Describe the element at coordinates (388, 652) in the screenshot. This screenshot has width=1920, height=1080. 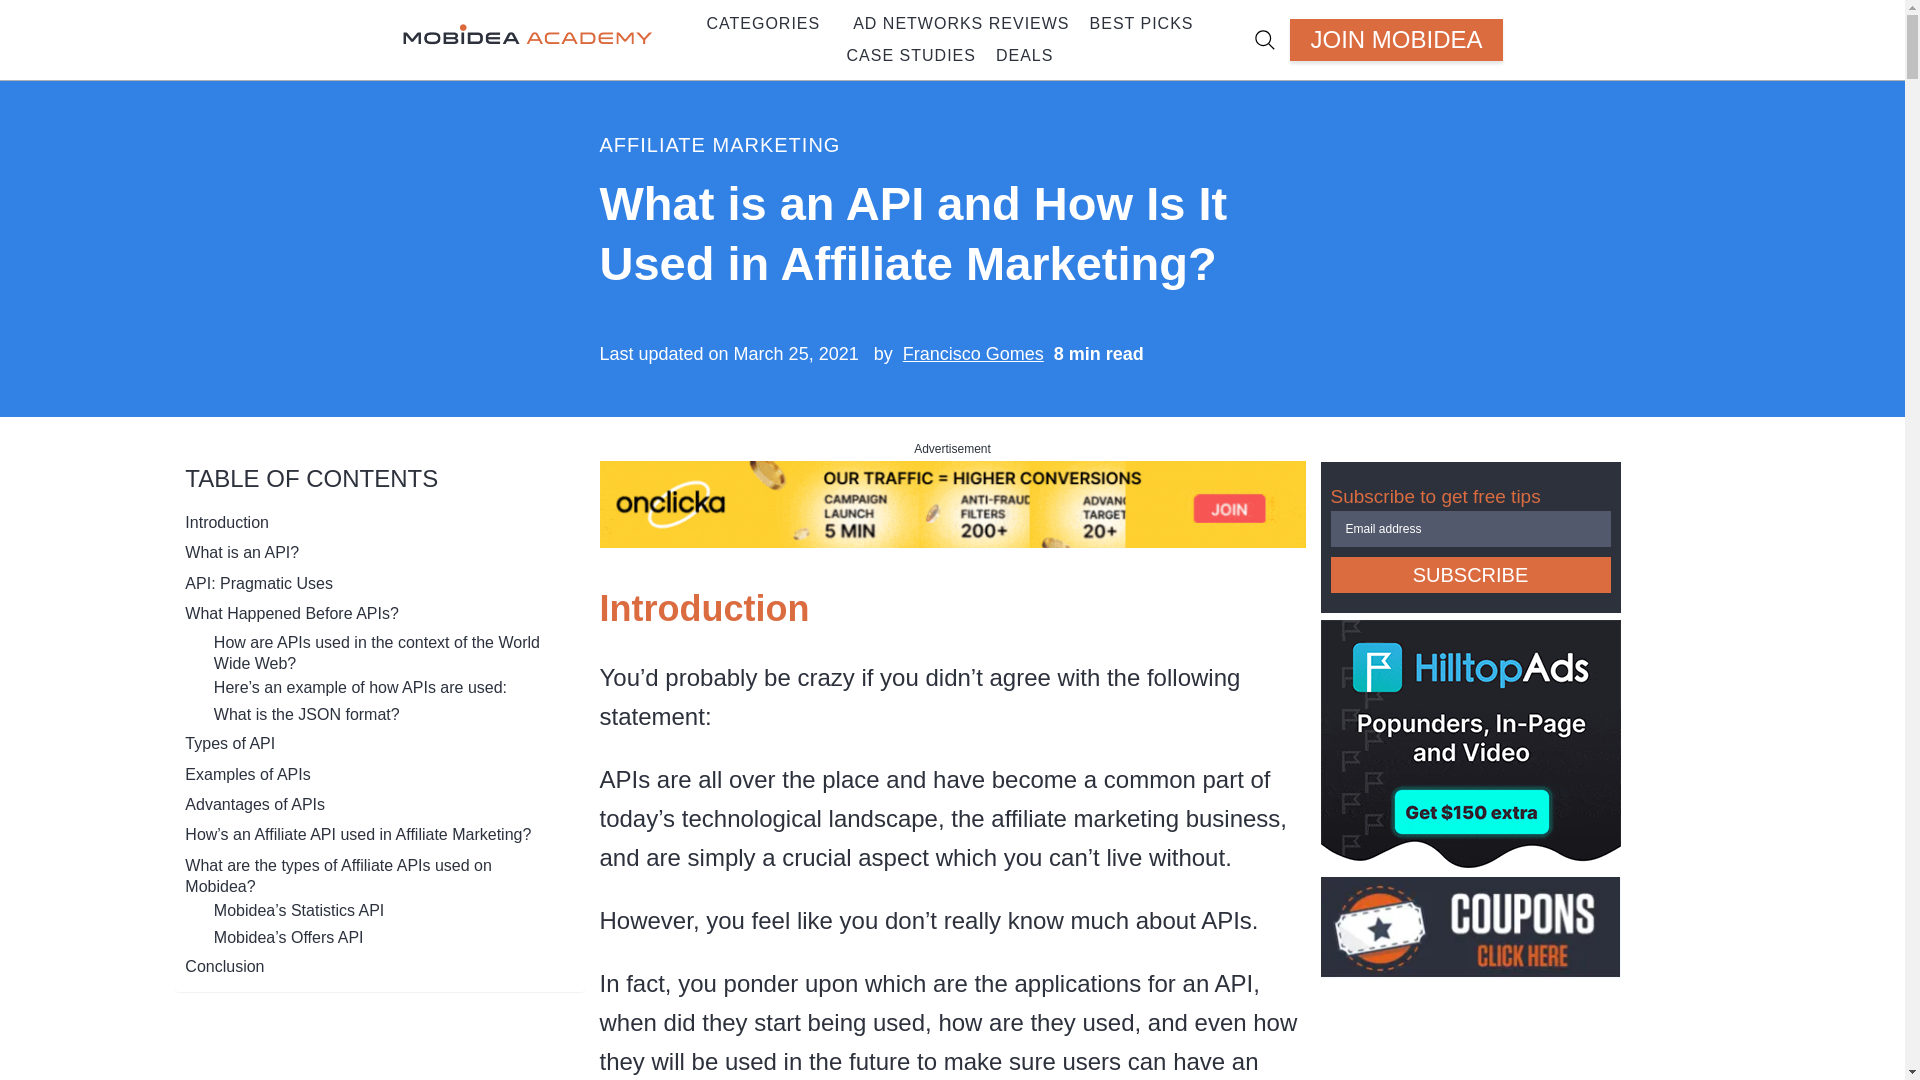
I see `How are APIs used in the context of the World Wide Web?` at that location.